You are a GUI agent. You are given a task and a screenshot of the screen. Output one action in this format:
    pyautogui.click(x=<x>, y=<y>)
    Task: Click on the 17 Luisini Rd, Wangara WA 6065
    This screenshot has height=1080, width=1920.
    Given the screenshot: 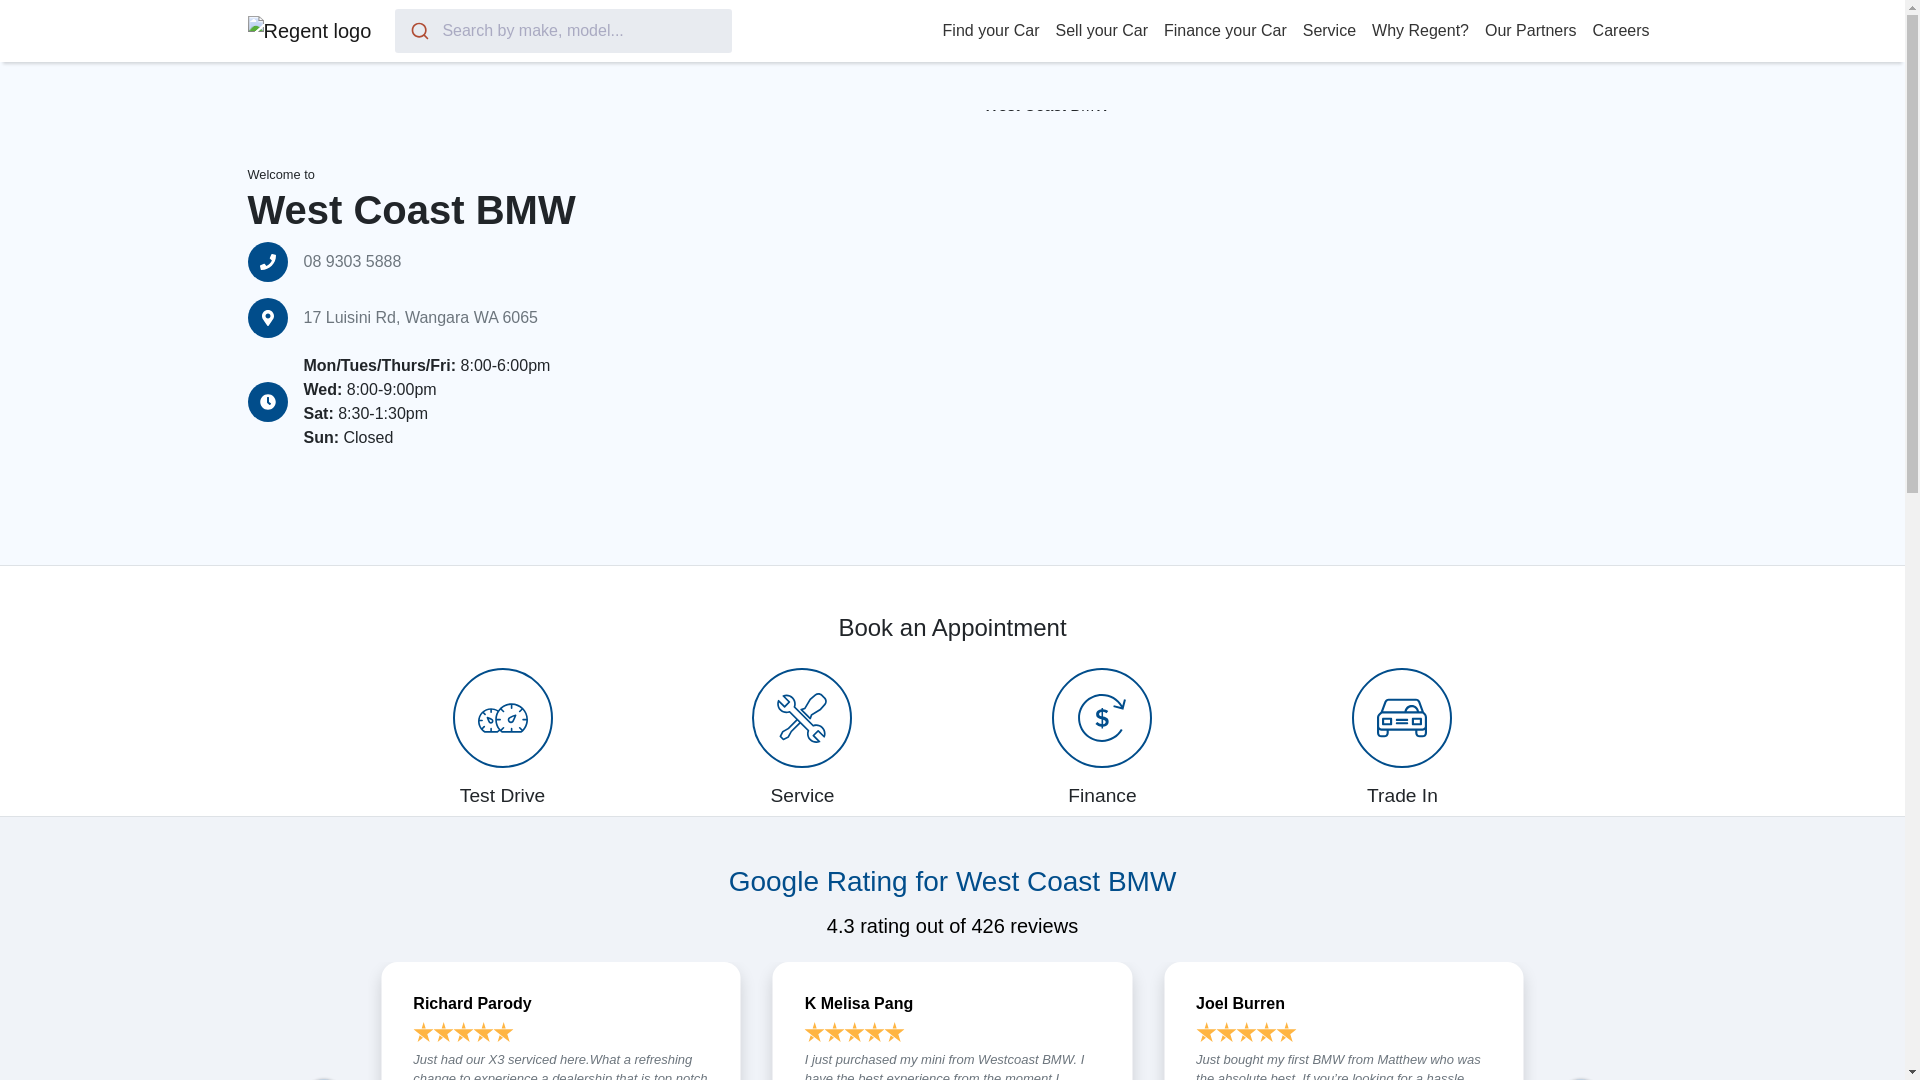 What is the action you would take?
    pyautogui.click(x=421, y=318)
    